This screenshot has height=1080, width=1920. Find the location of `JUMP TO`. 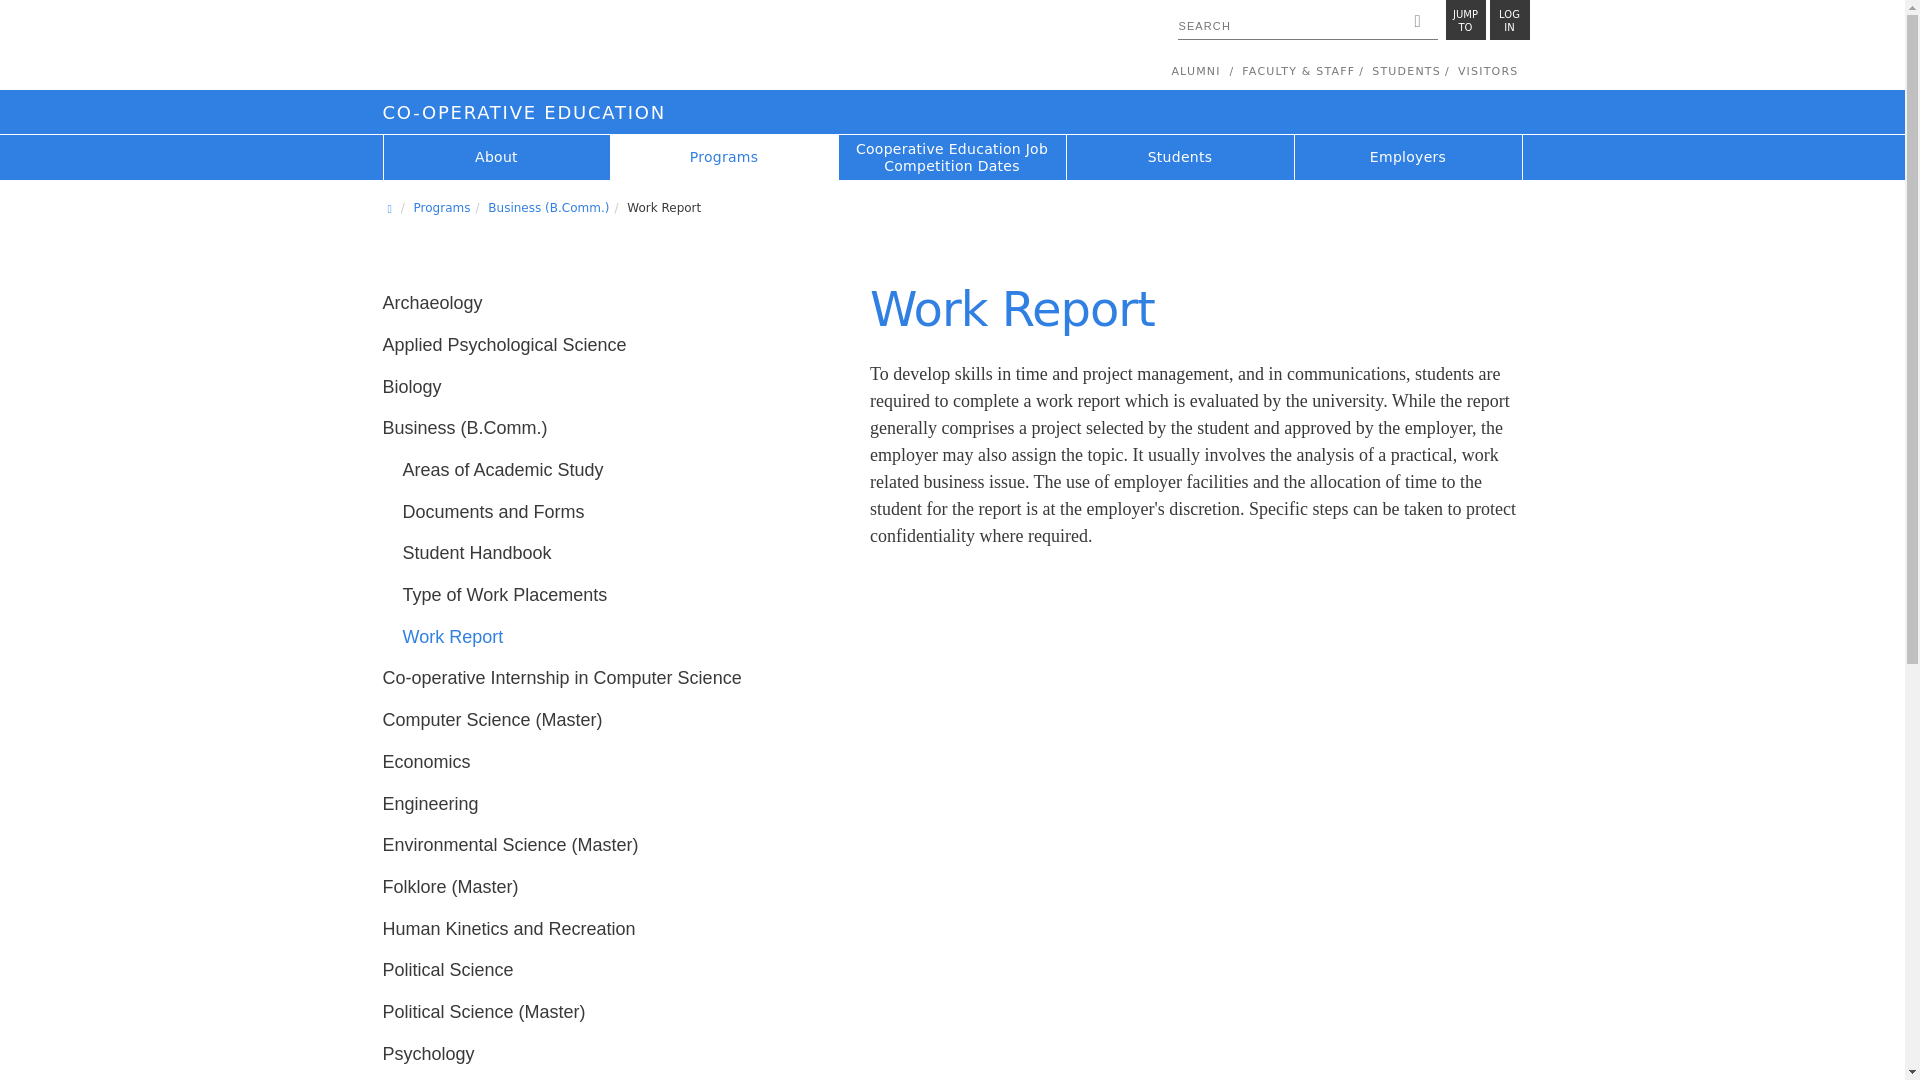

JUMP TO is located at coordinates (1466, 20).